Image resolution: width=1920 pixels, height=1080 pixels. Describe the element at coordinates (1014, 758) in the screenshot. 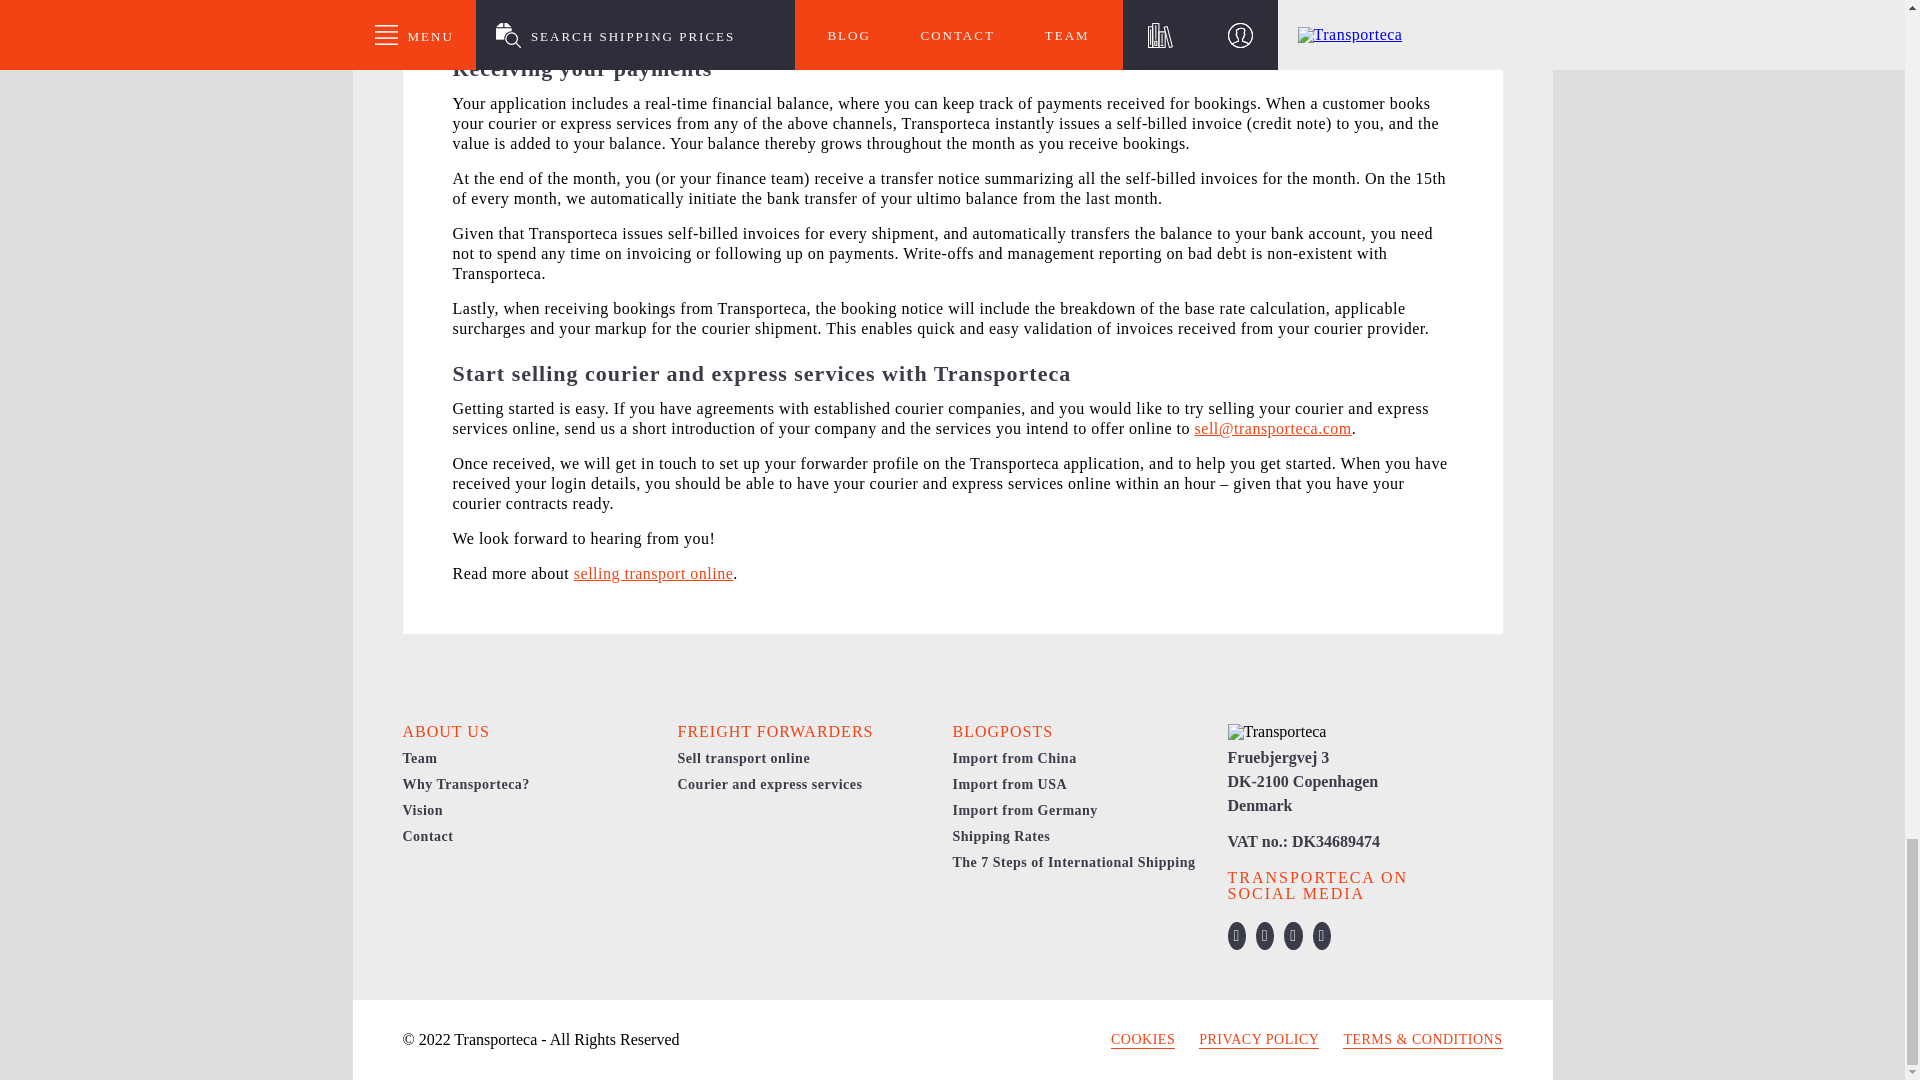

I see `Import from China` at that location.